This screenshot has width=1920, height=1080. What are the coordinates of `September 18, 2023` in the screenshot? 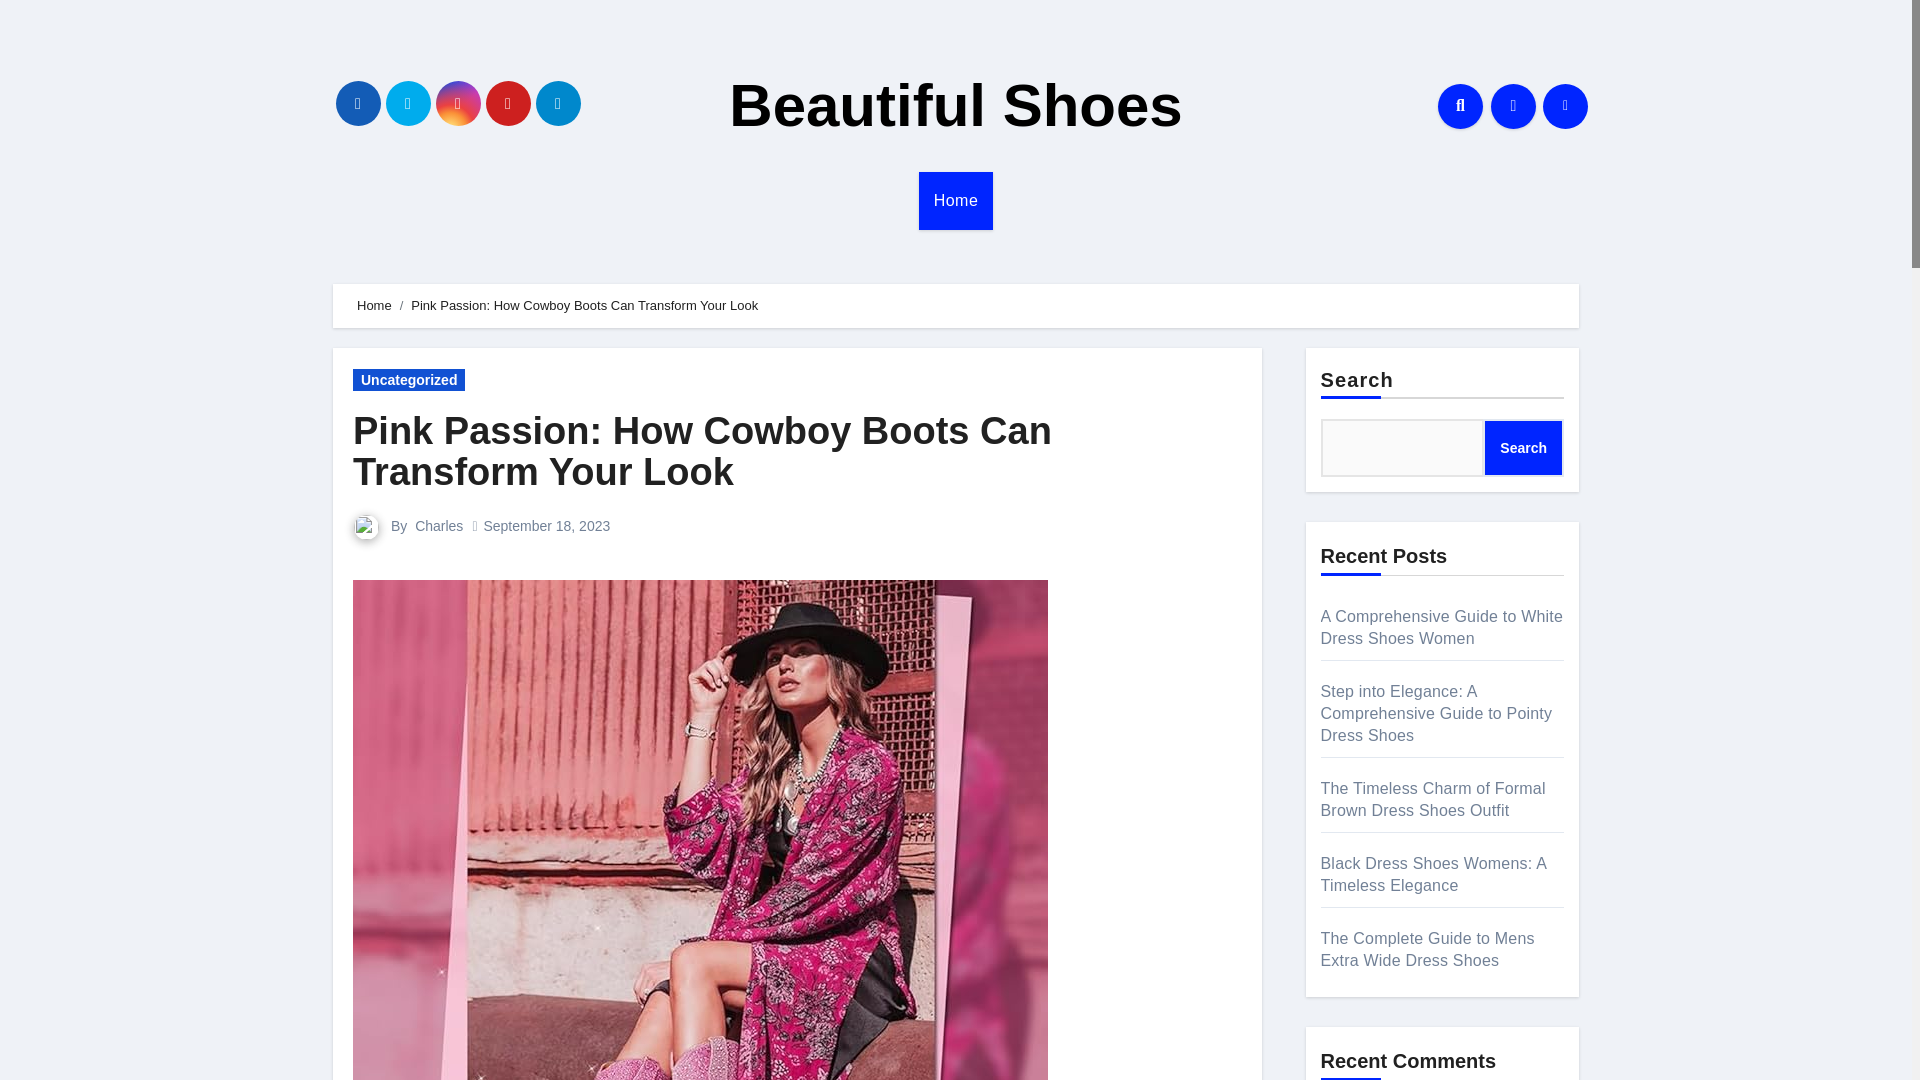 It's located at (546, 526).